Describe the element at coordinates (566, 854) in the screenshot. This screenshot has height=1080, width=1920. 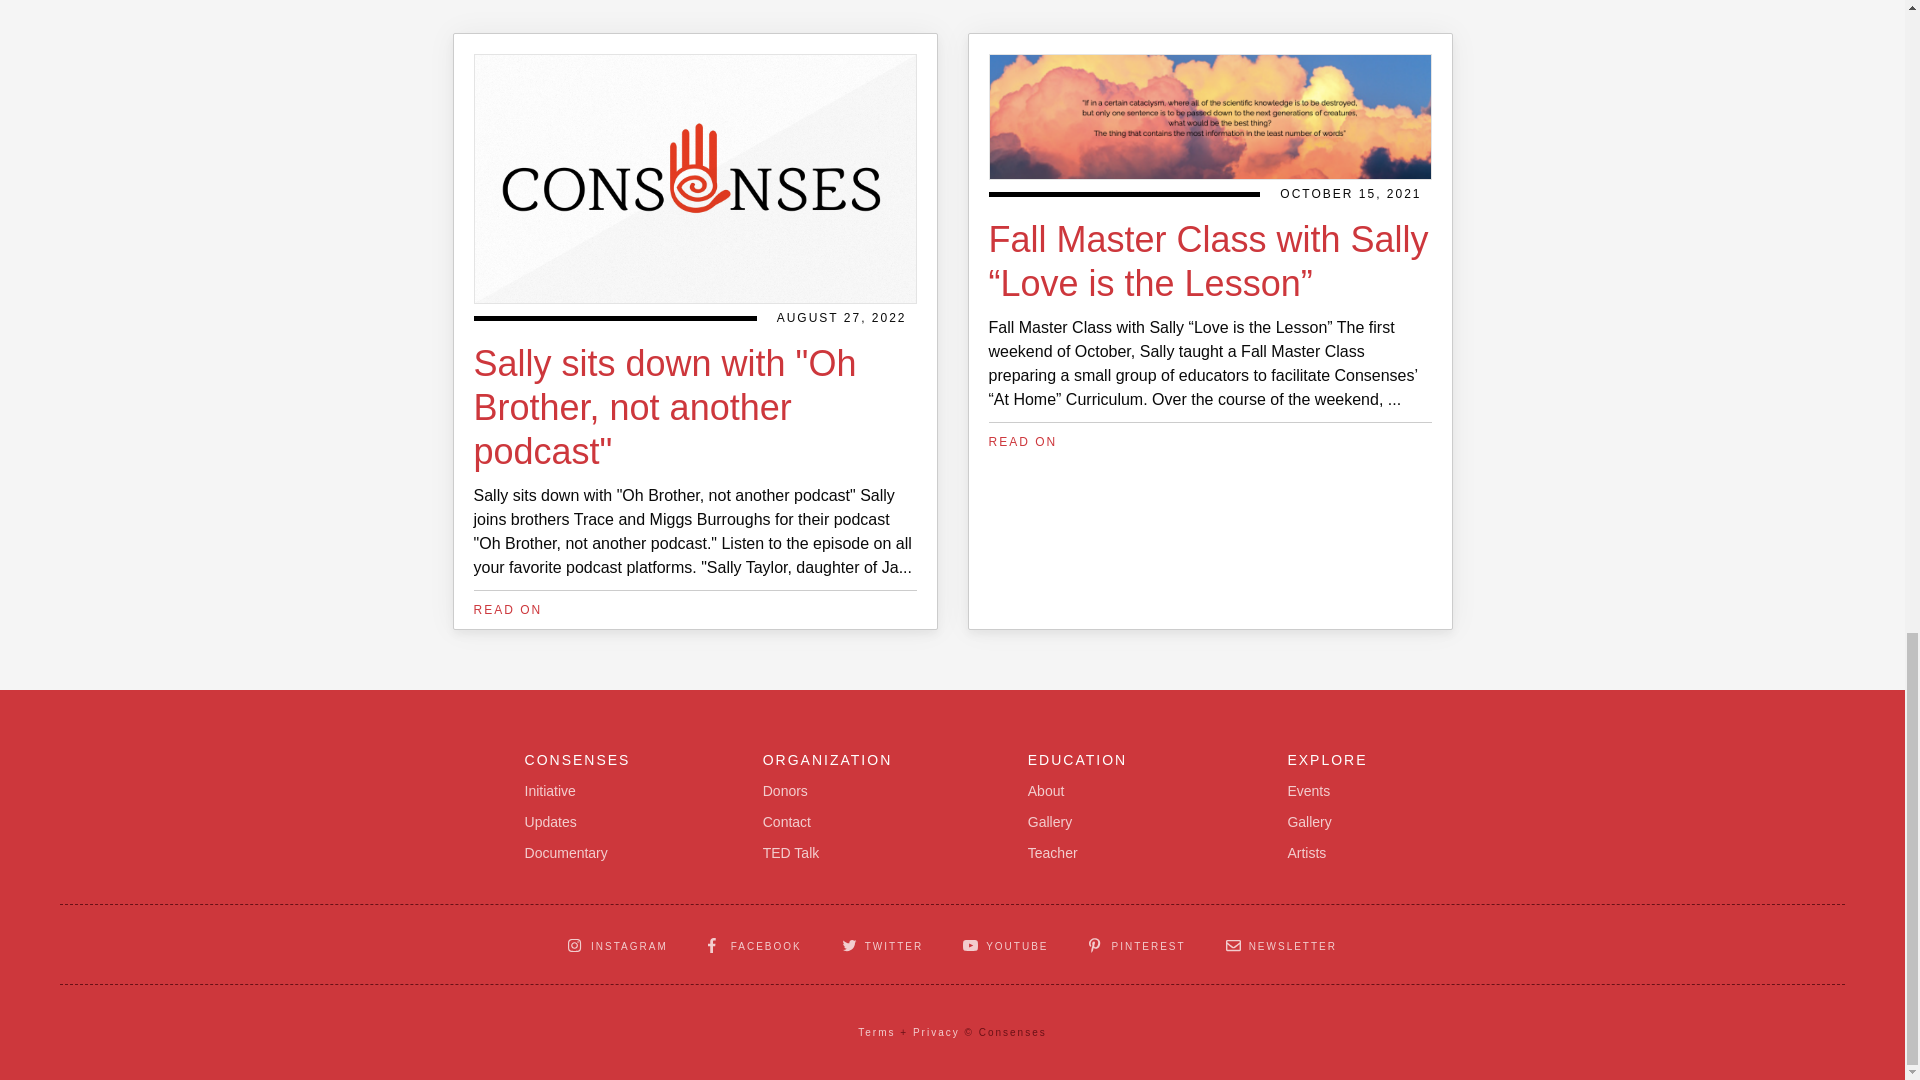
I see `Documentary` at that location.